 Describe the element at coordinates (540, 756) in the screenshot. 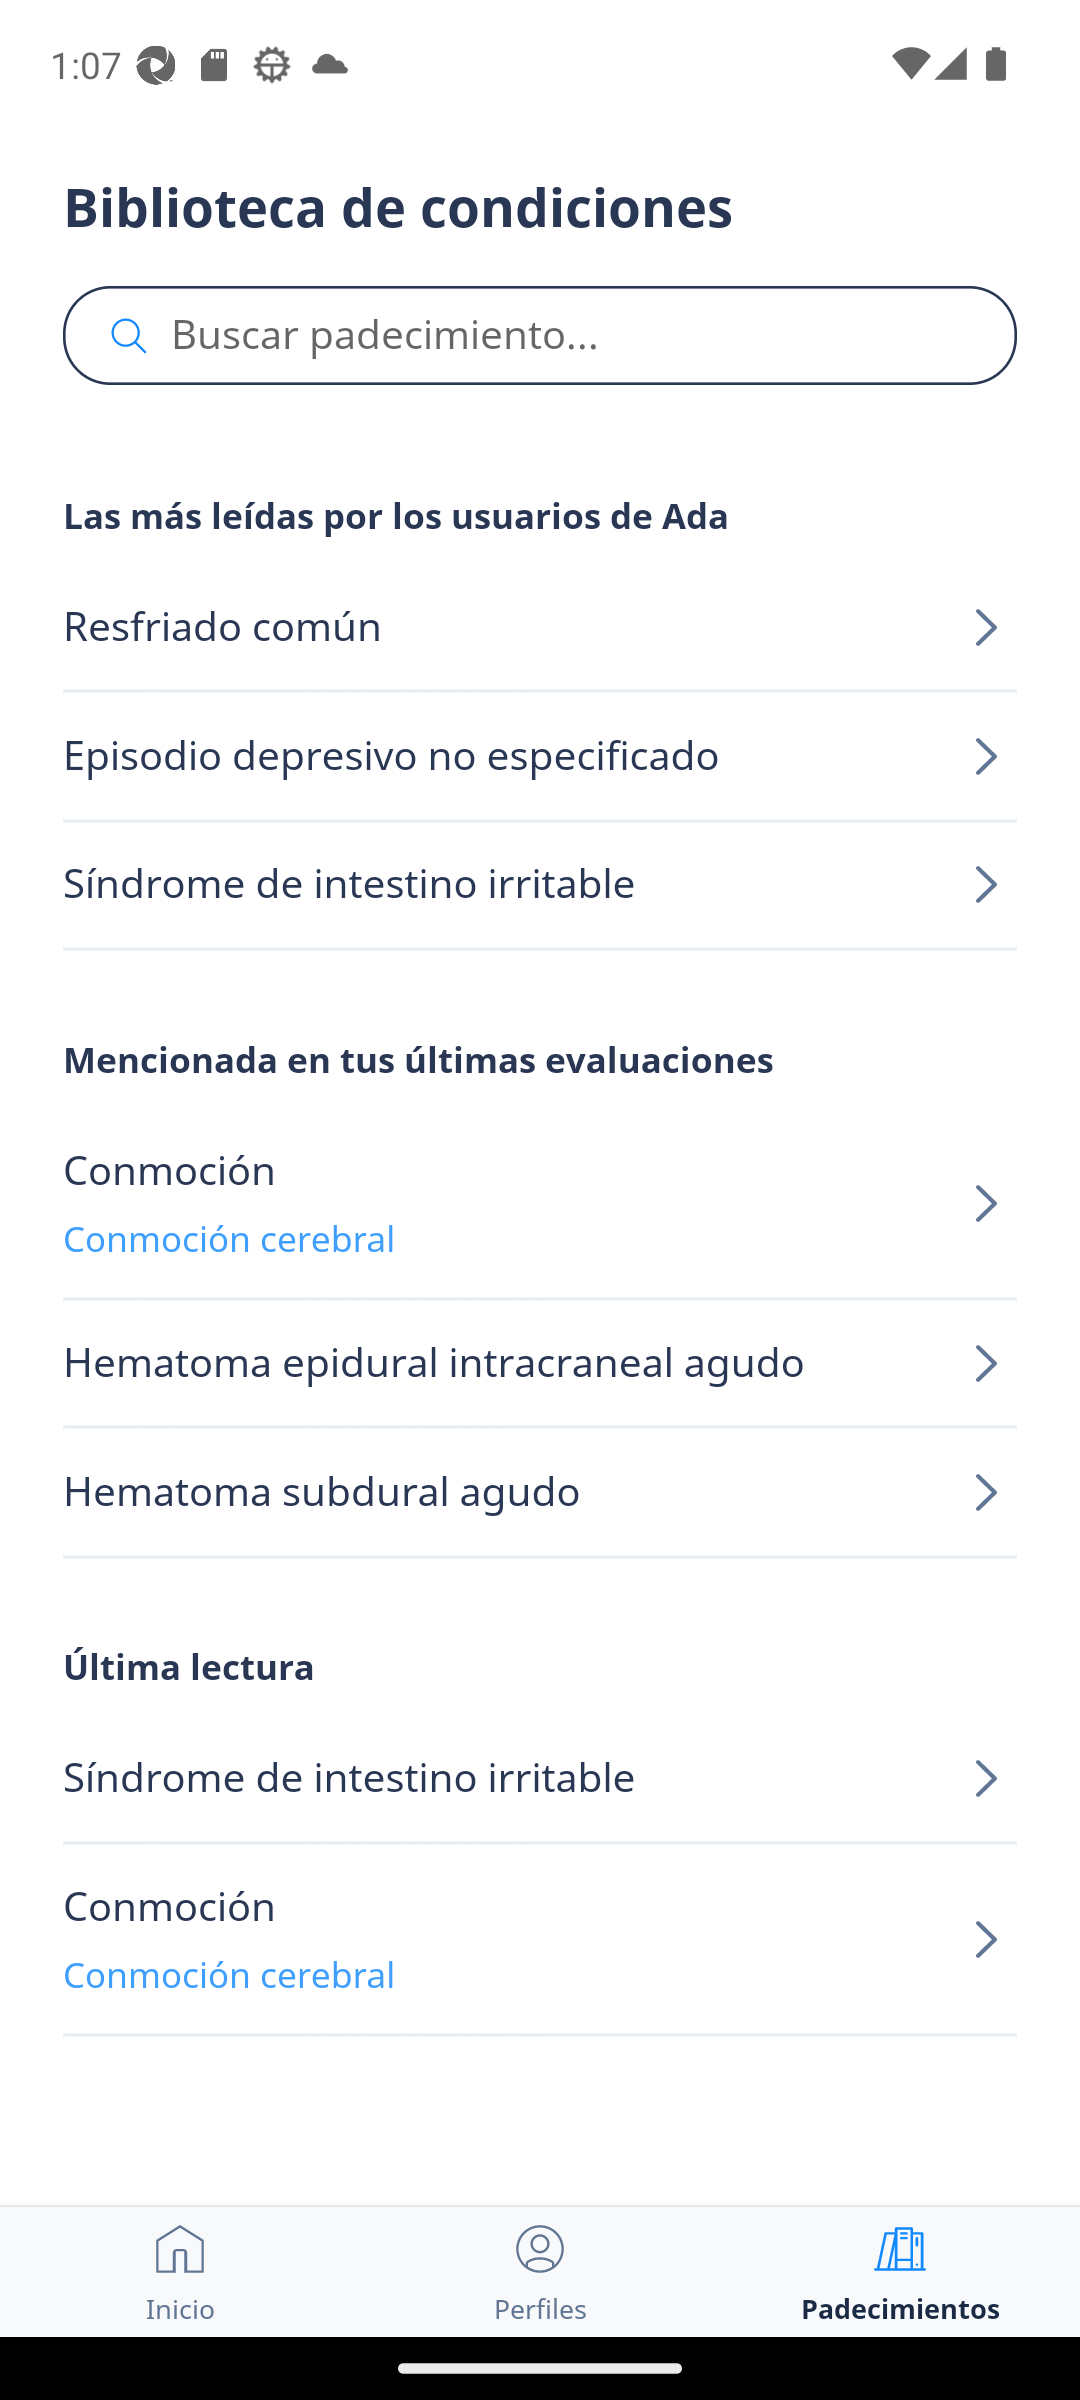

I see `Episodio depresivo no especificado` at that location.